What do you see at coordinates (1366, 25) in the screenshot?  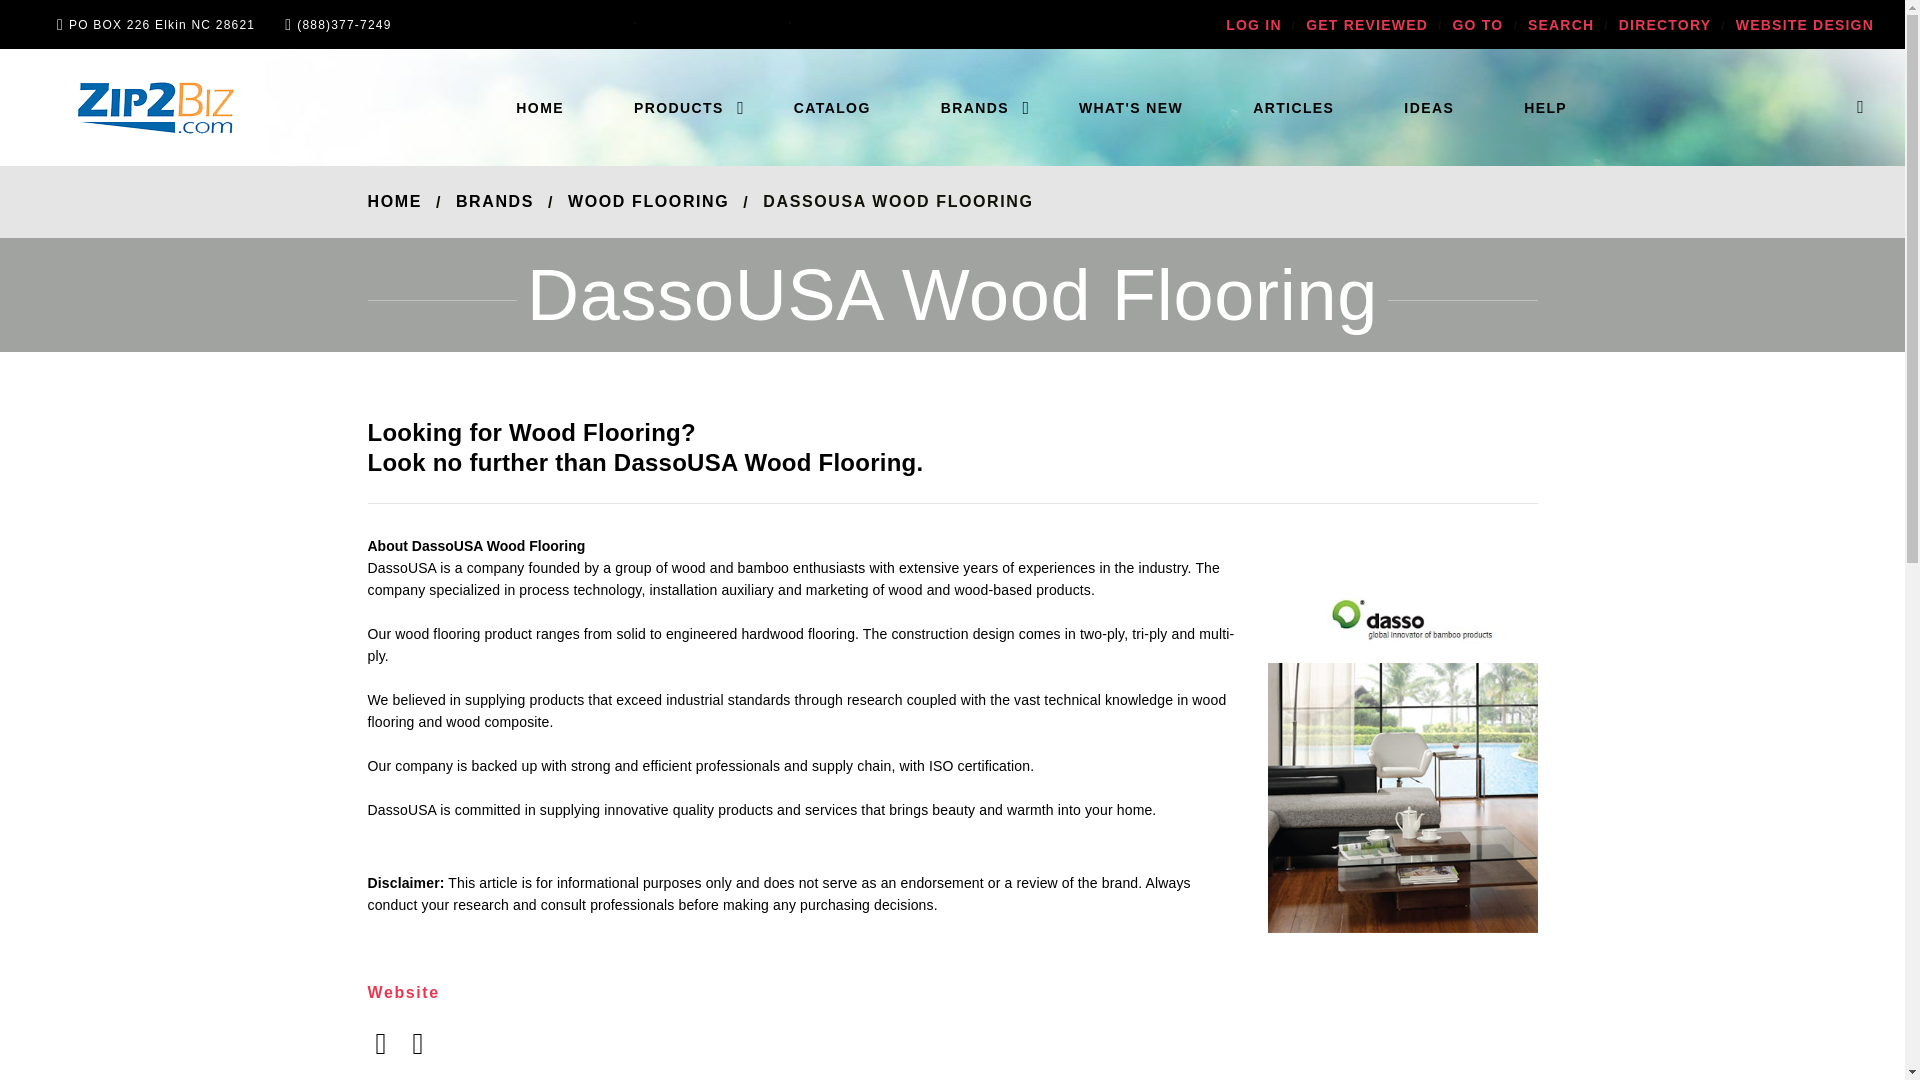 I see `GET REVIEWED` at bounding box center [1366, 25].